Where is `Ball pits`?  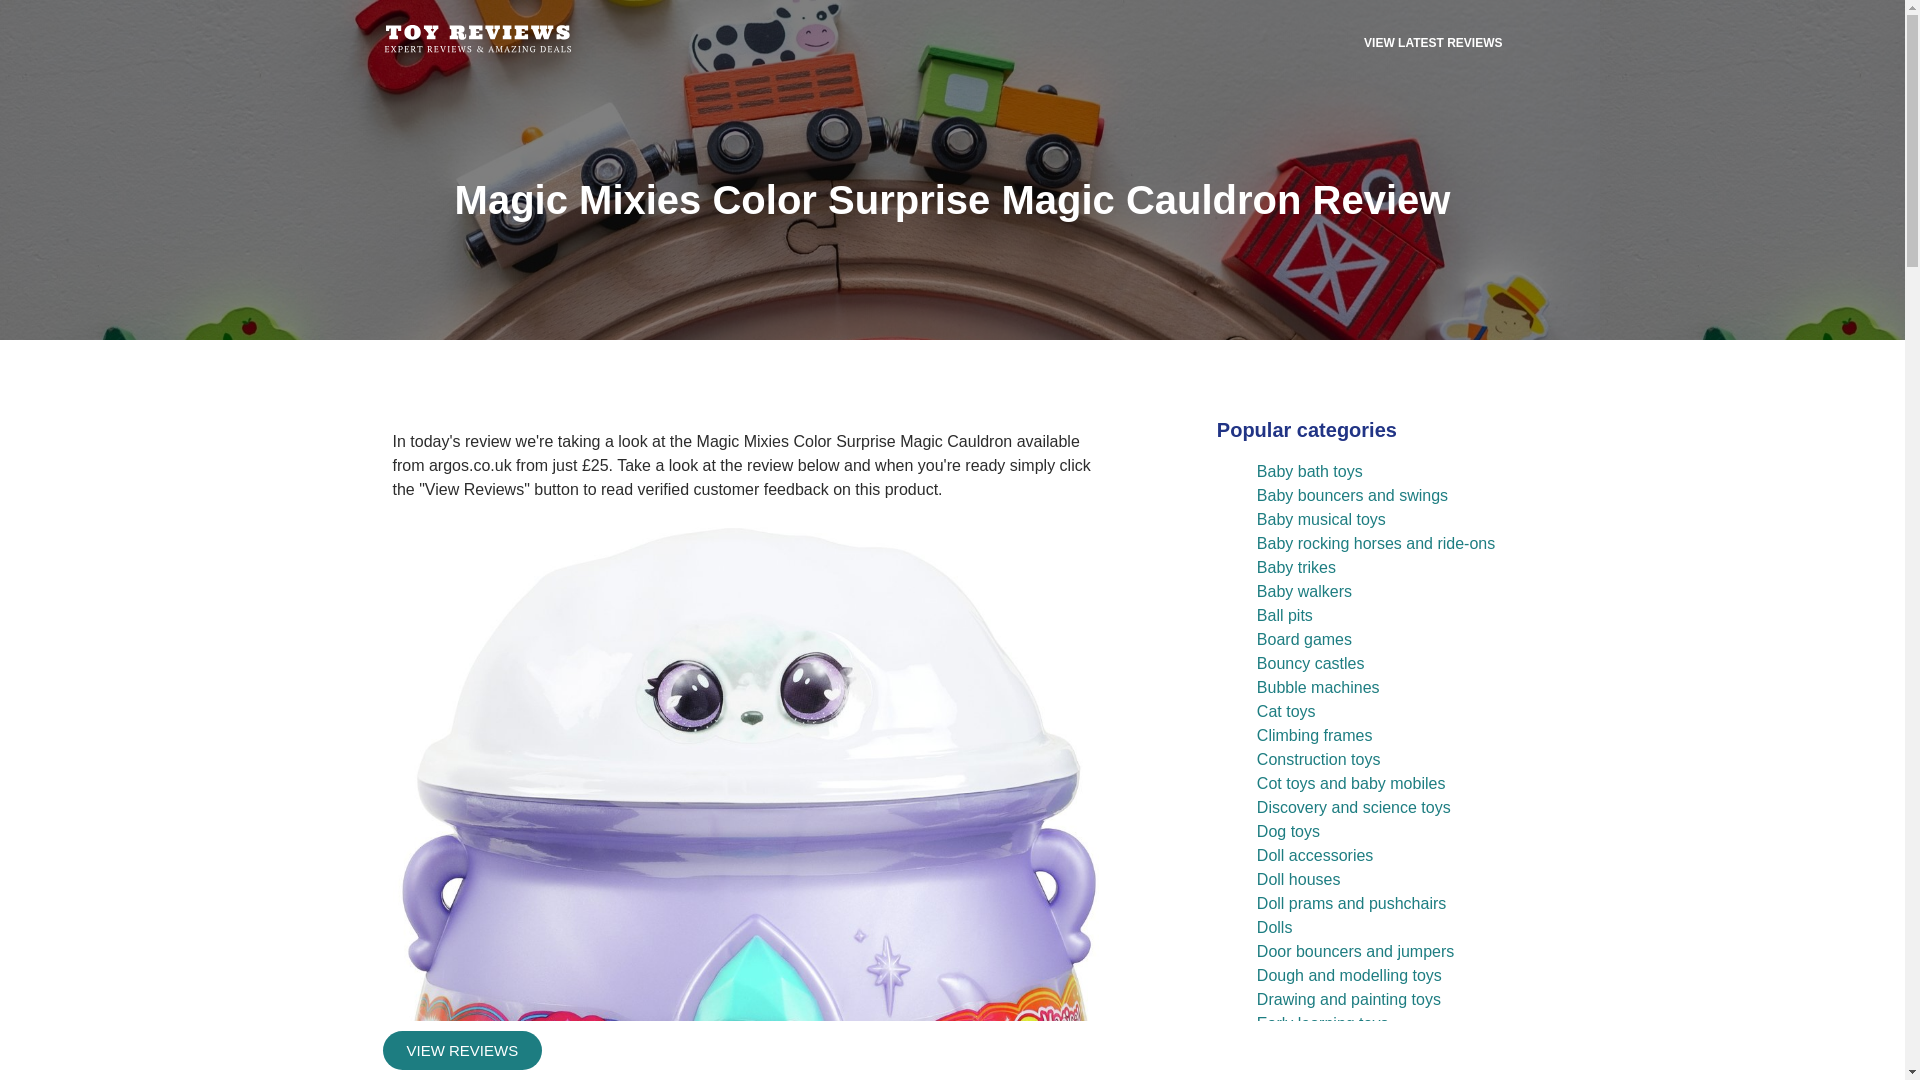 Ball pits is located at coordinates (1285, 615).